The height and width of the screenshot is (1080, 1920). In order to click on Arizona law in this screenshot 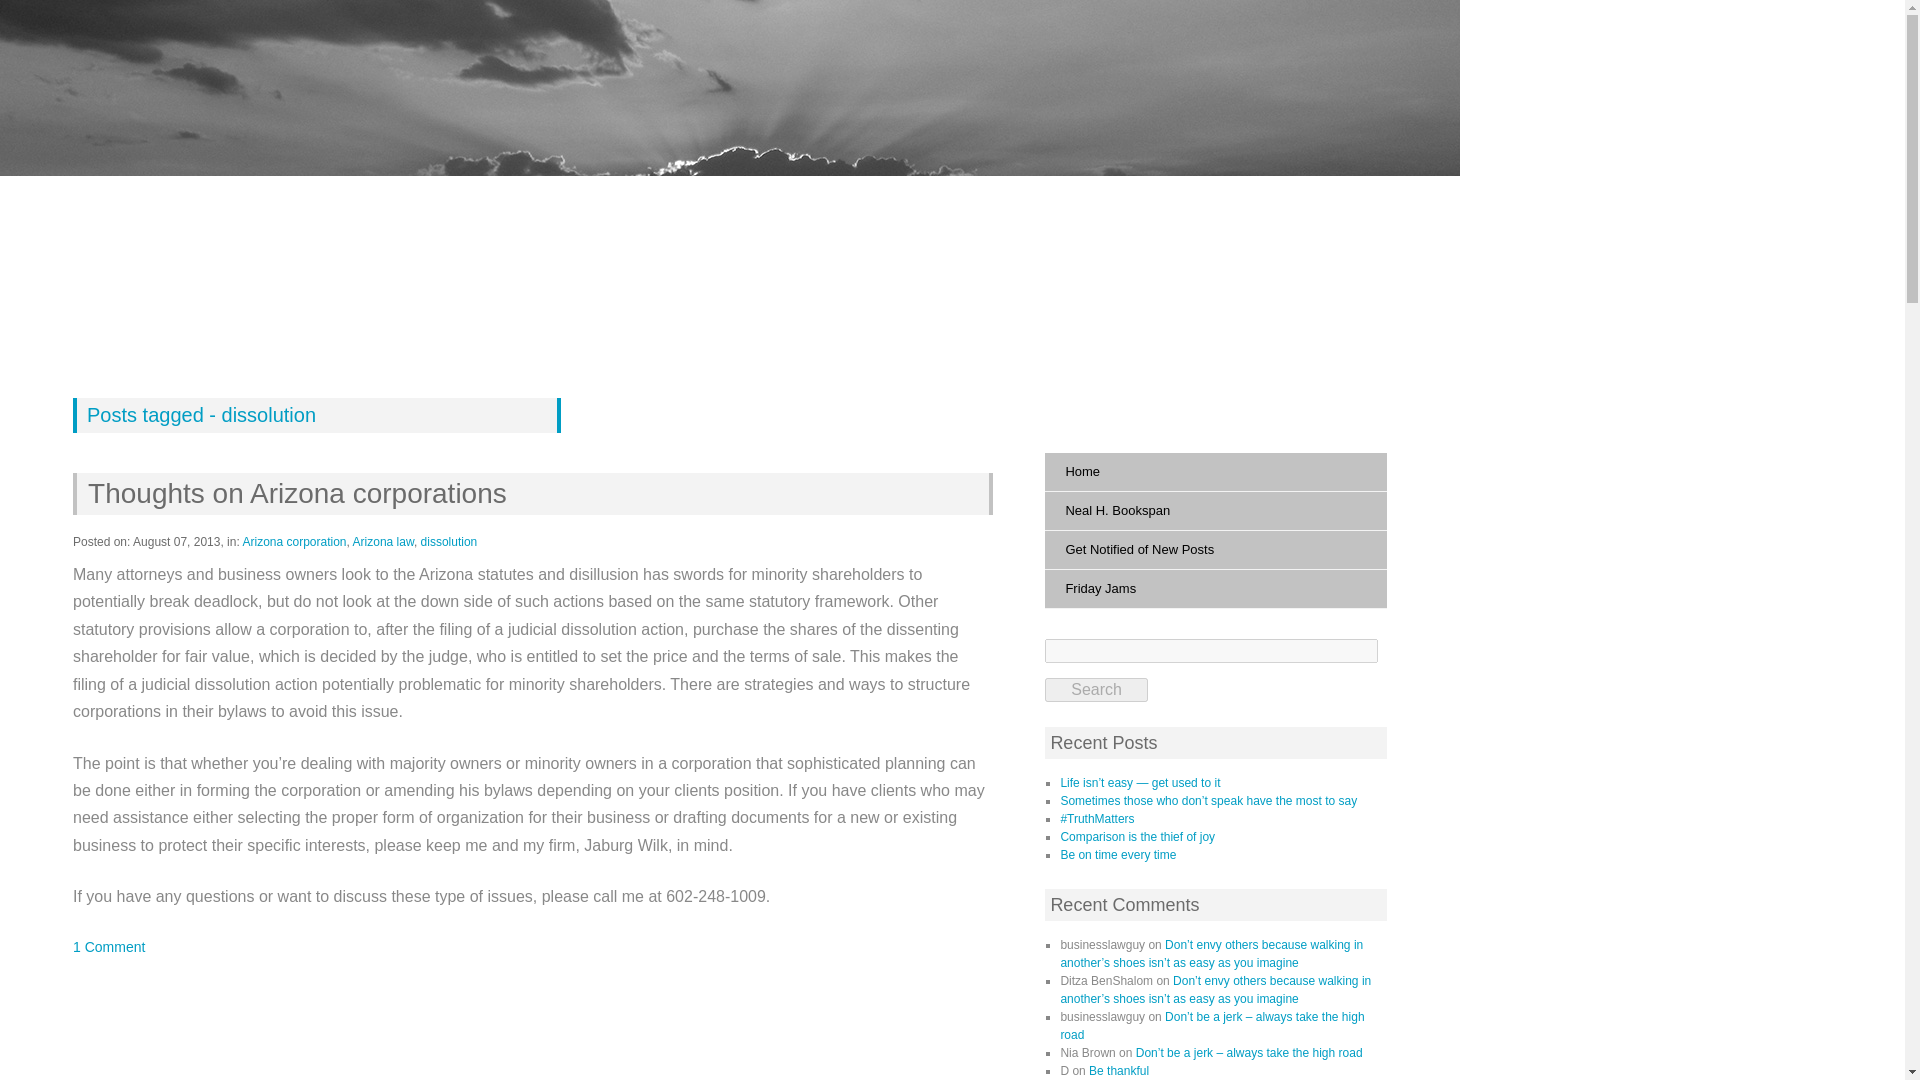, I will do `click(384, 541)`.